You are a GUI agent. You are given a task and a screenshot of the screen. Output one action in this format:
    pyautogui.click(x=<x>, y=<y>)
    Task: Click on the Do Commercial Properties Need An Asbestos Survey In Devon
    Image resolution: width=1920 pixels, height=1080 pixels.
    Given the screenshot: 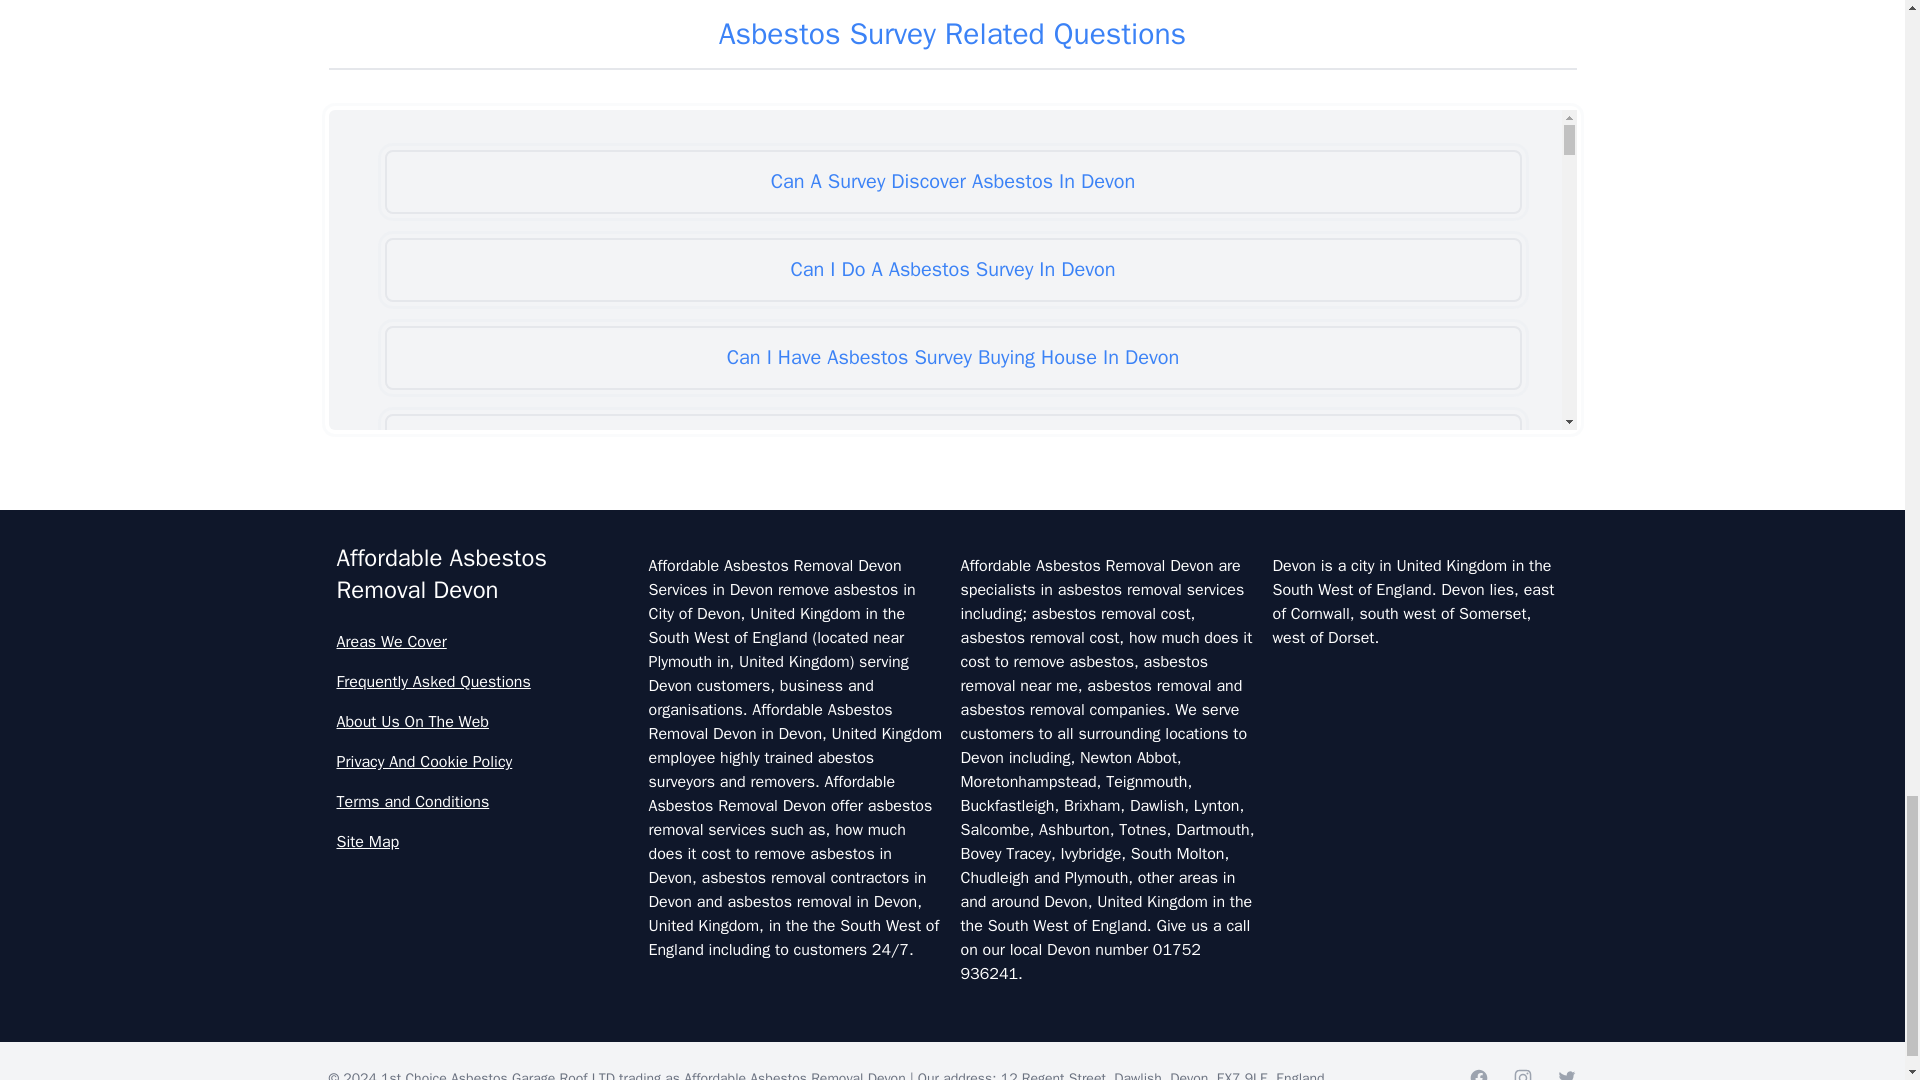 What is the action you would take?
    pyautogui.click(x=952, y=973)
    